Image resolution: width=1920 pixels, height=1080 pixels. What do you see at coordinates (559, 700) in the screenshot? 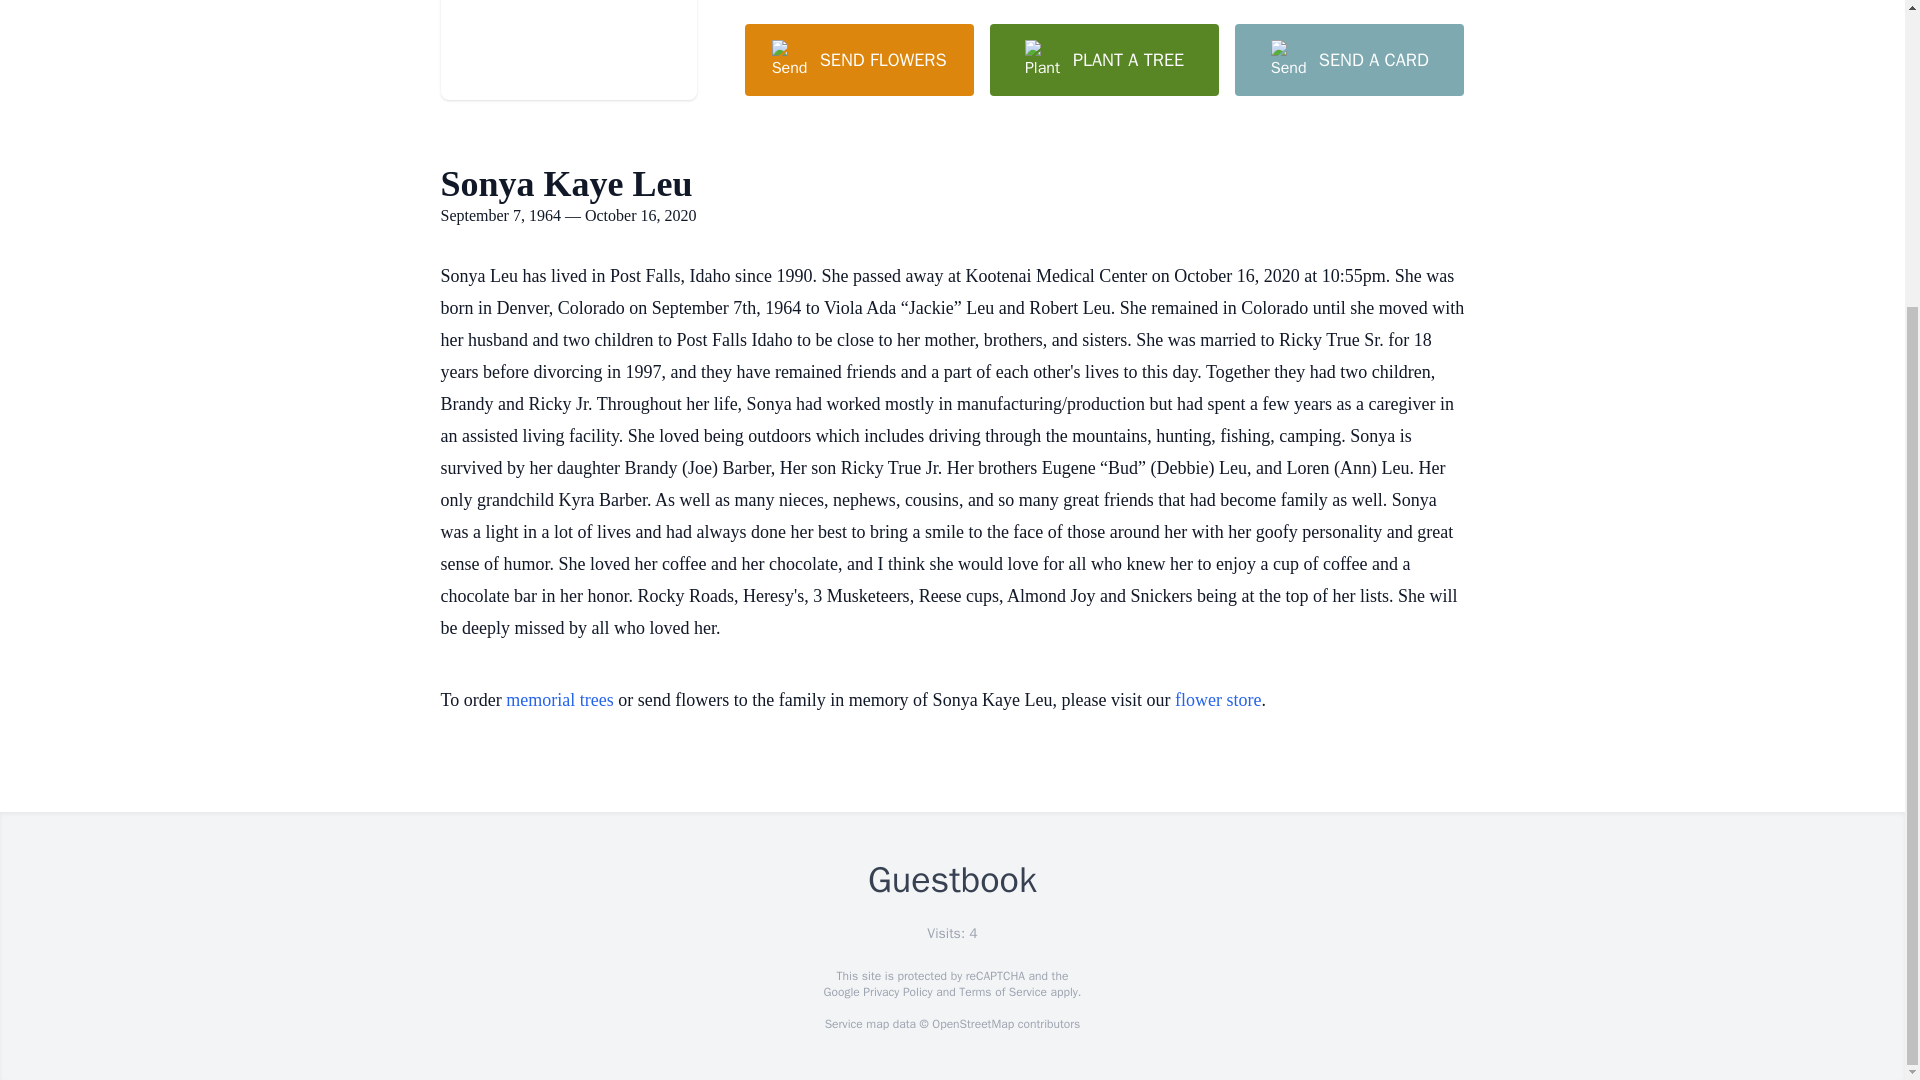
I see `memorial trees` at bounding box center [559, 700].